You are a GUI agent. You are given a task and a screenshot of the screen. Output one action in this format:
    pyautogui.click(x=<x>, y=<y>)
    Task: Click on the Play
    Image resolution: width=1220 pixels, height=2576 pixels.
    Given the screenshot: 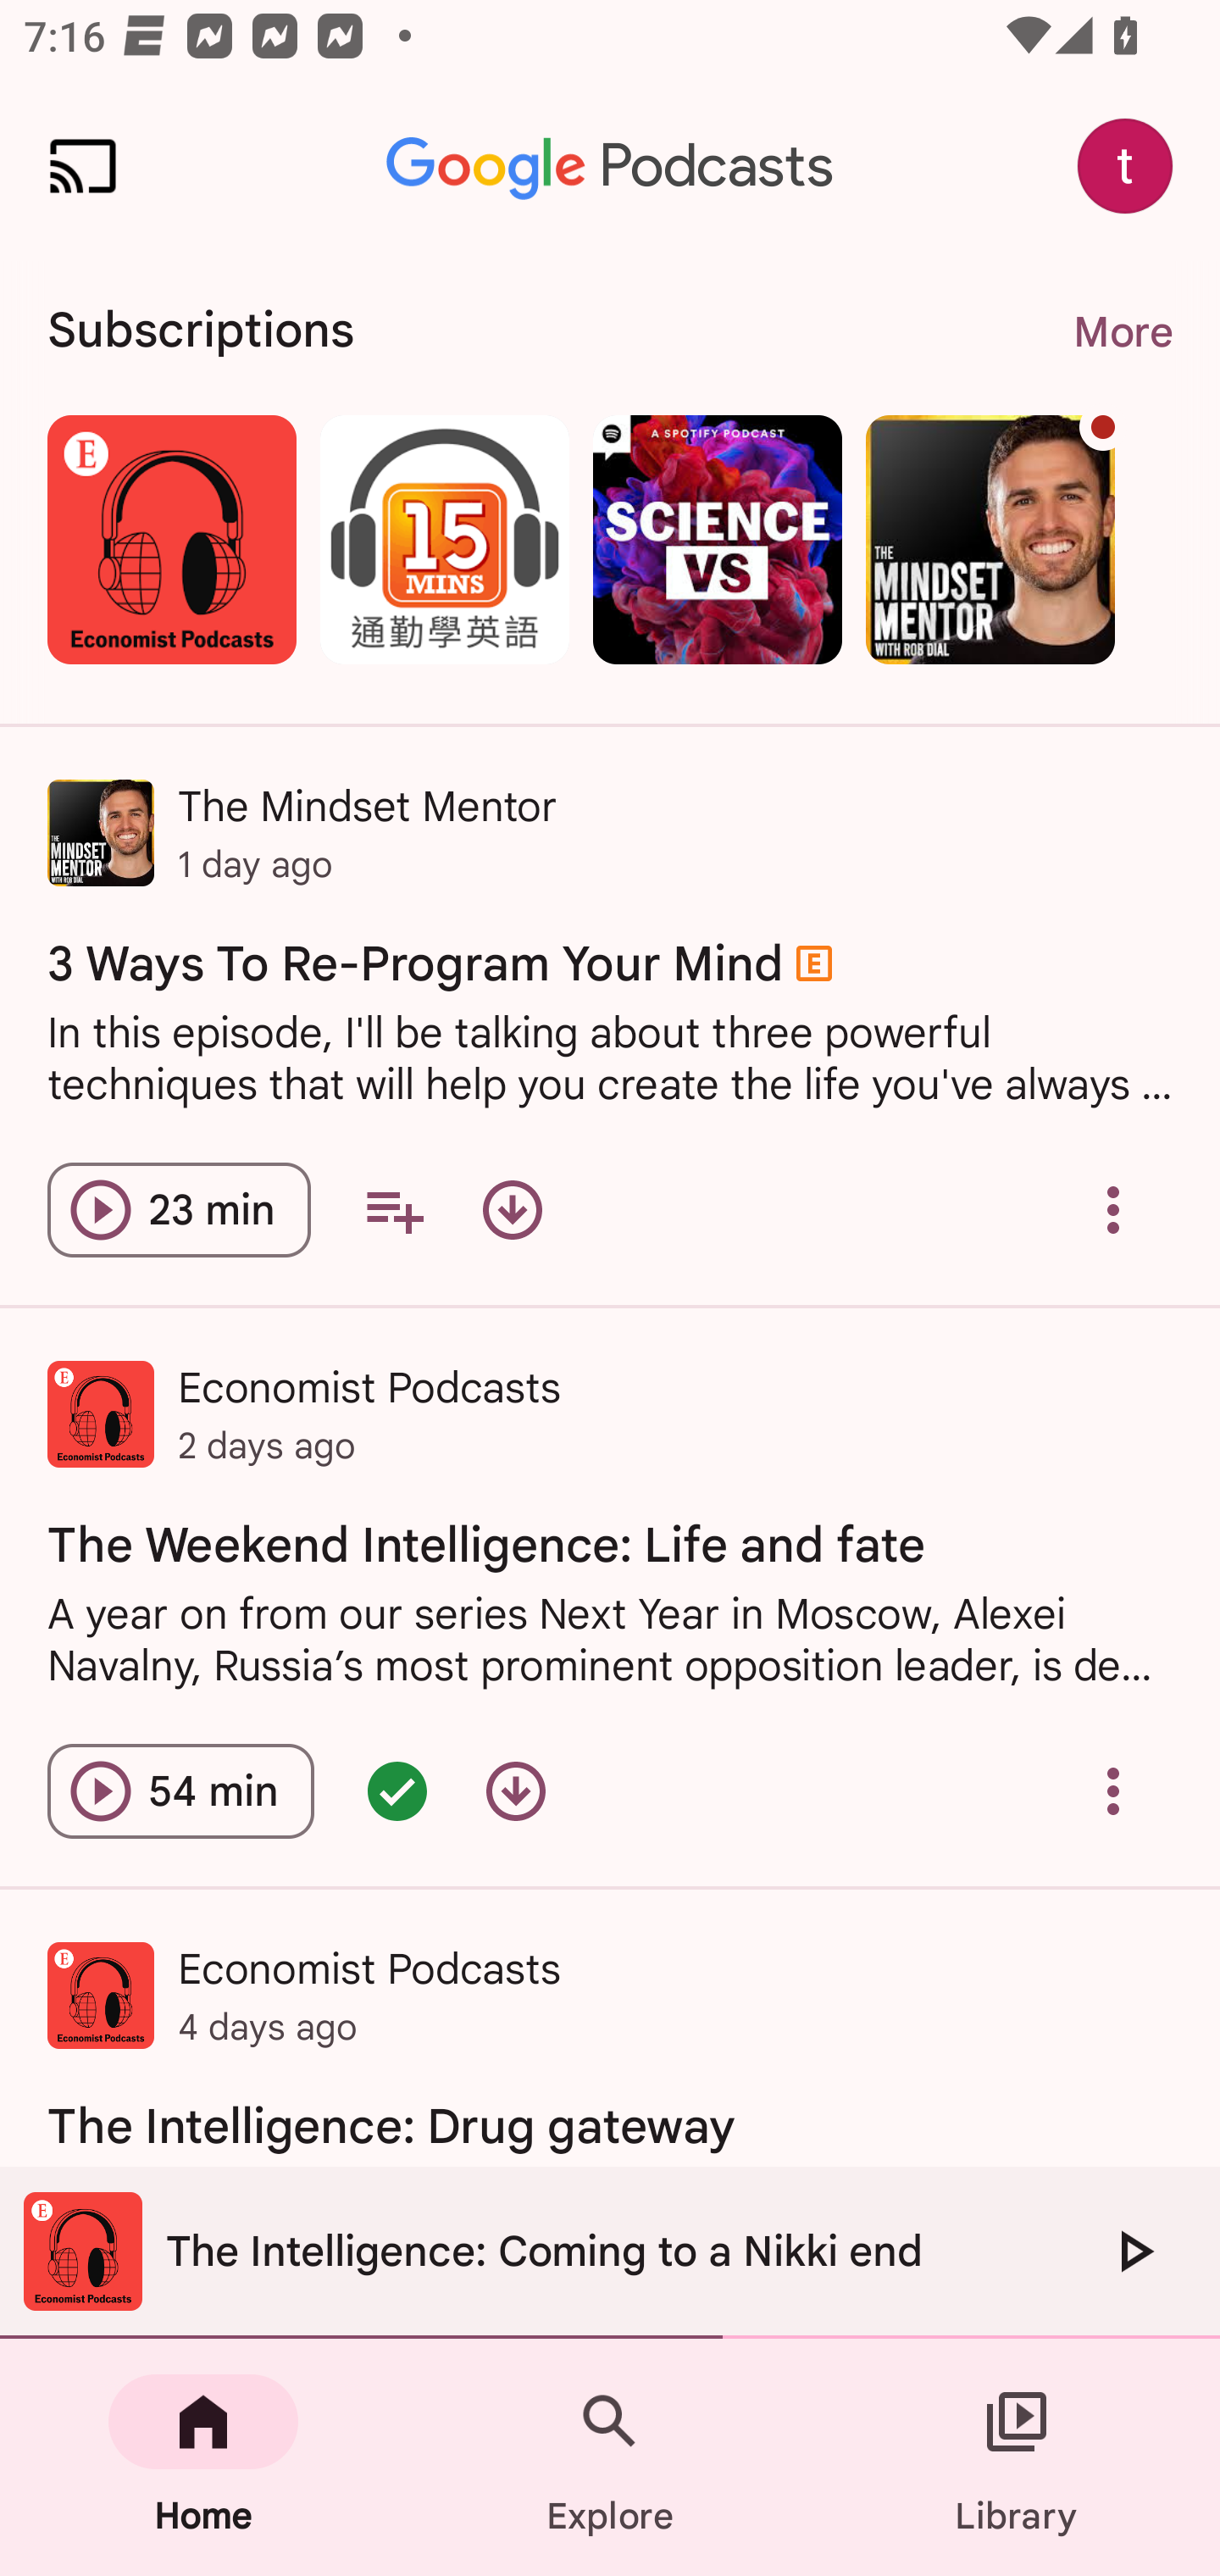 What is the action you would take?
    pyautogui.click(x=1134, y=2251)
    